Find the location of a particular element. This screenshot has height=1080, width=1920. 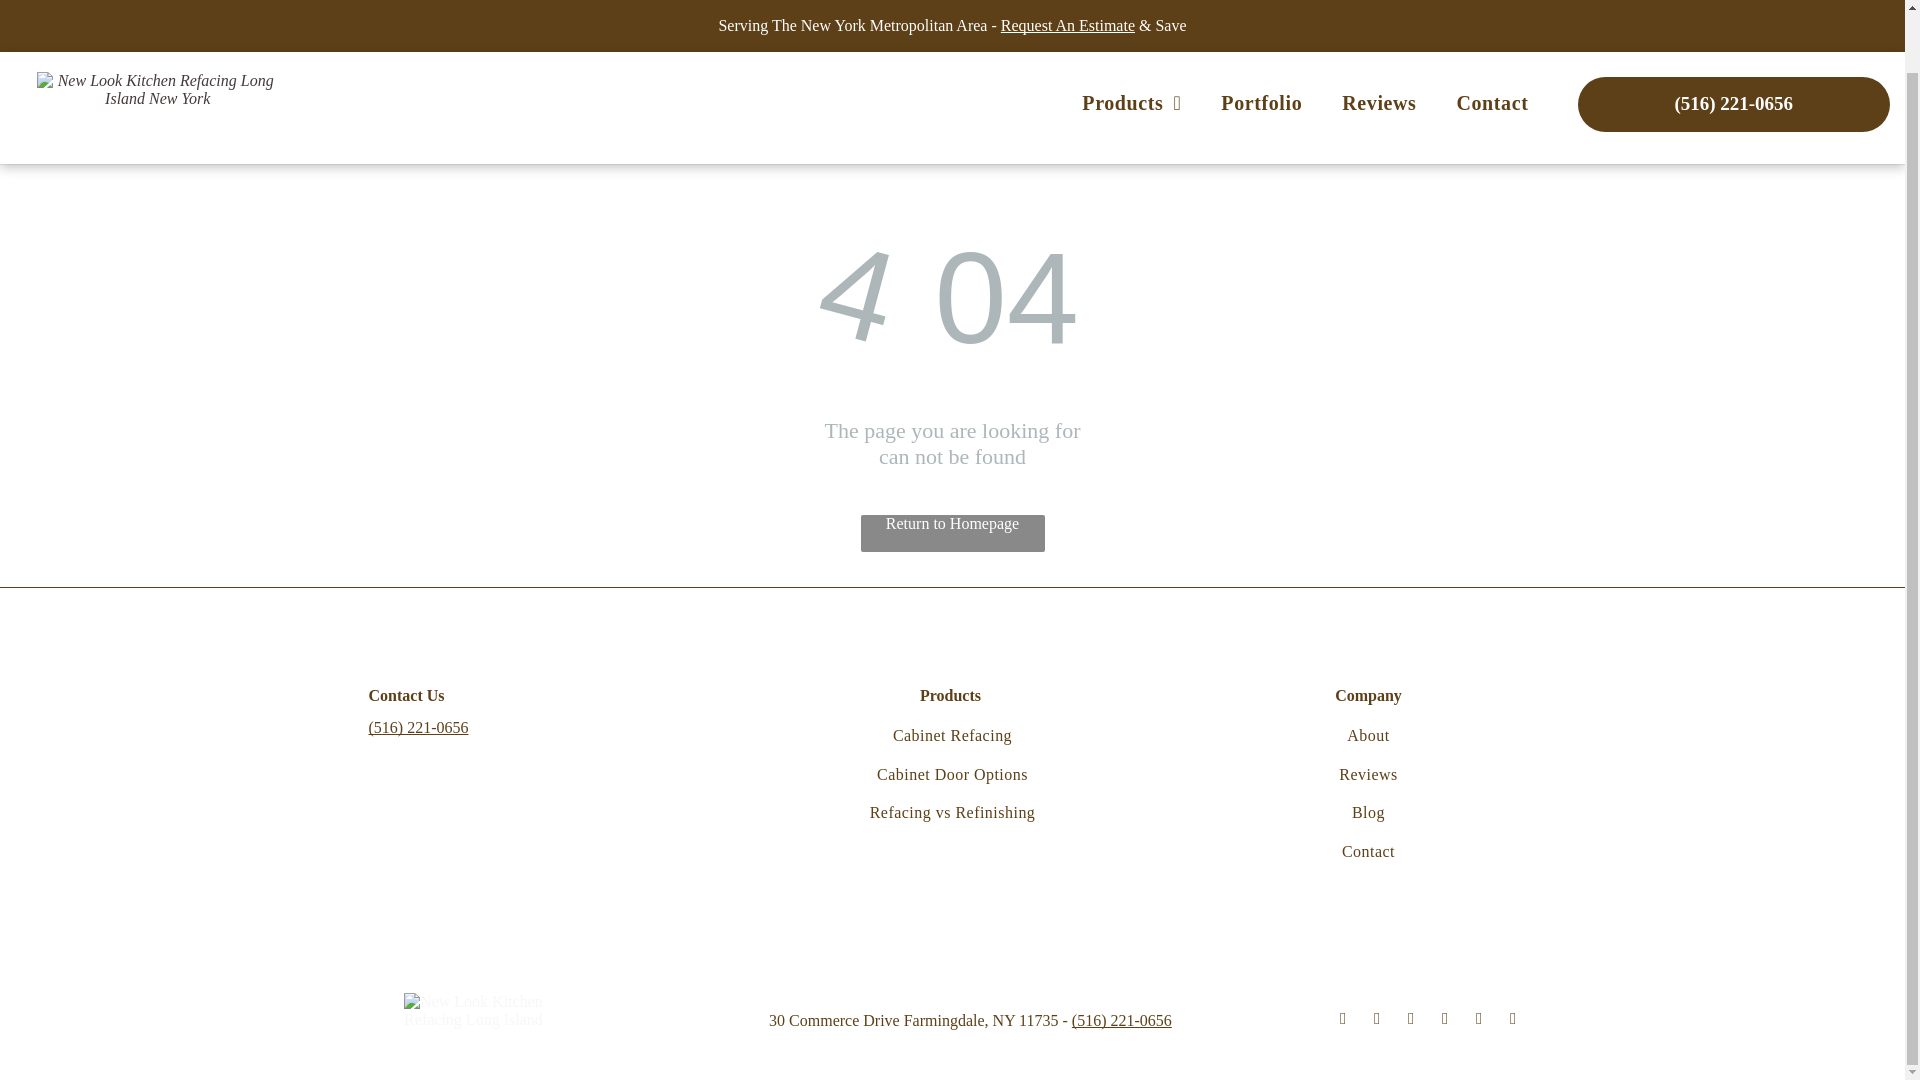

About is located at coordinates (1368, 736).